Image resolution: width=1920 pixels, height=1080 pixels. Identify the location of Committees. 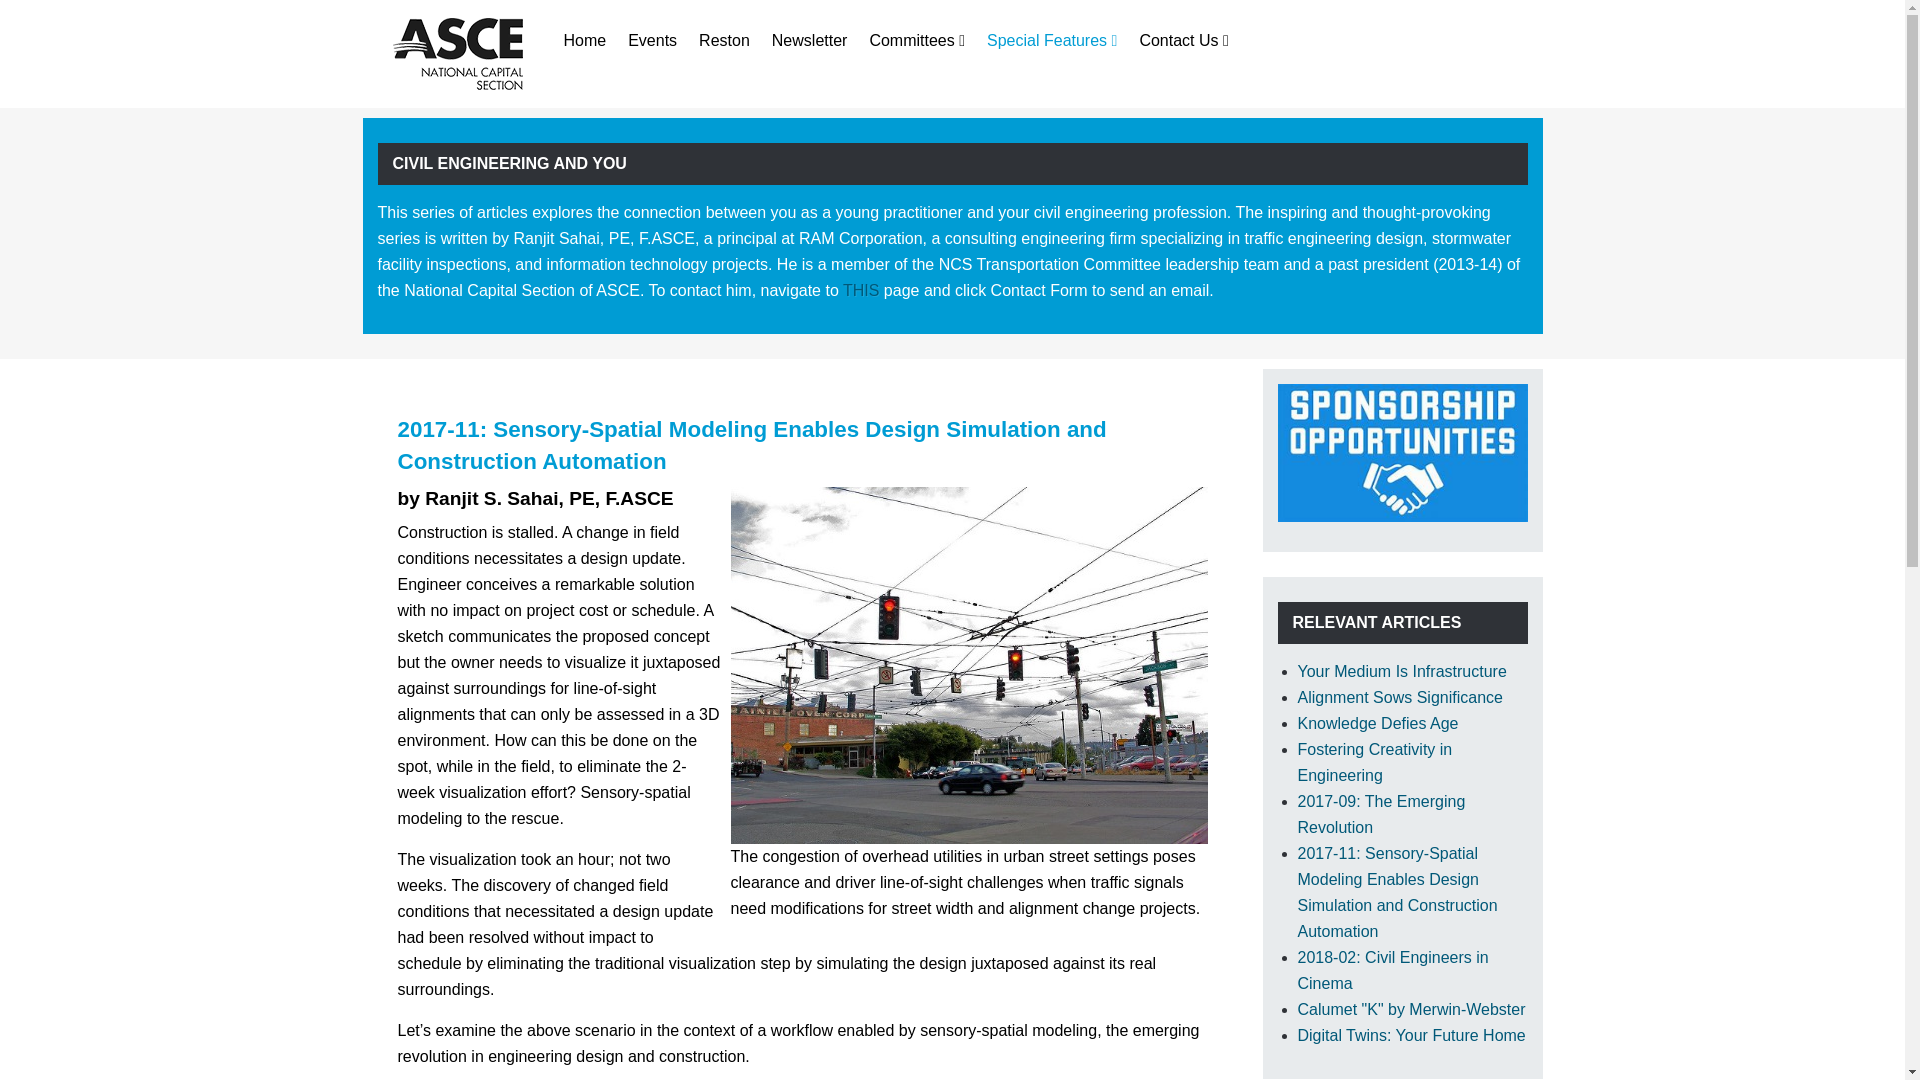
(916, 41).